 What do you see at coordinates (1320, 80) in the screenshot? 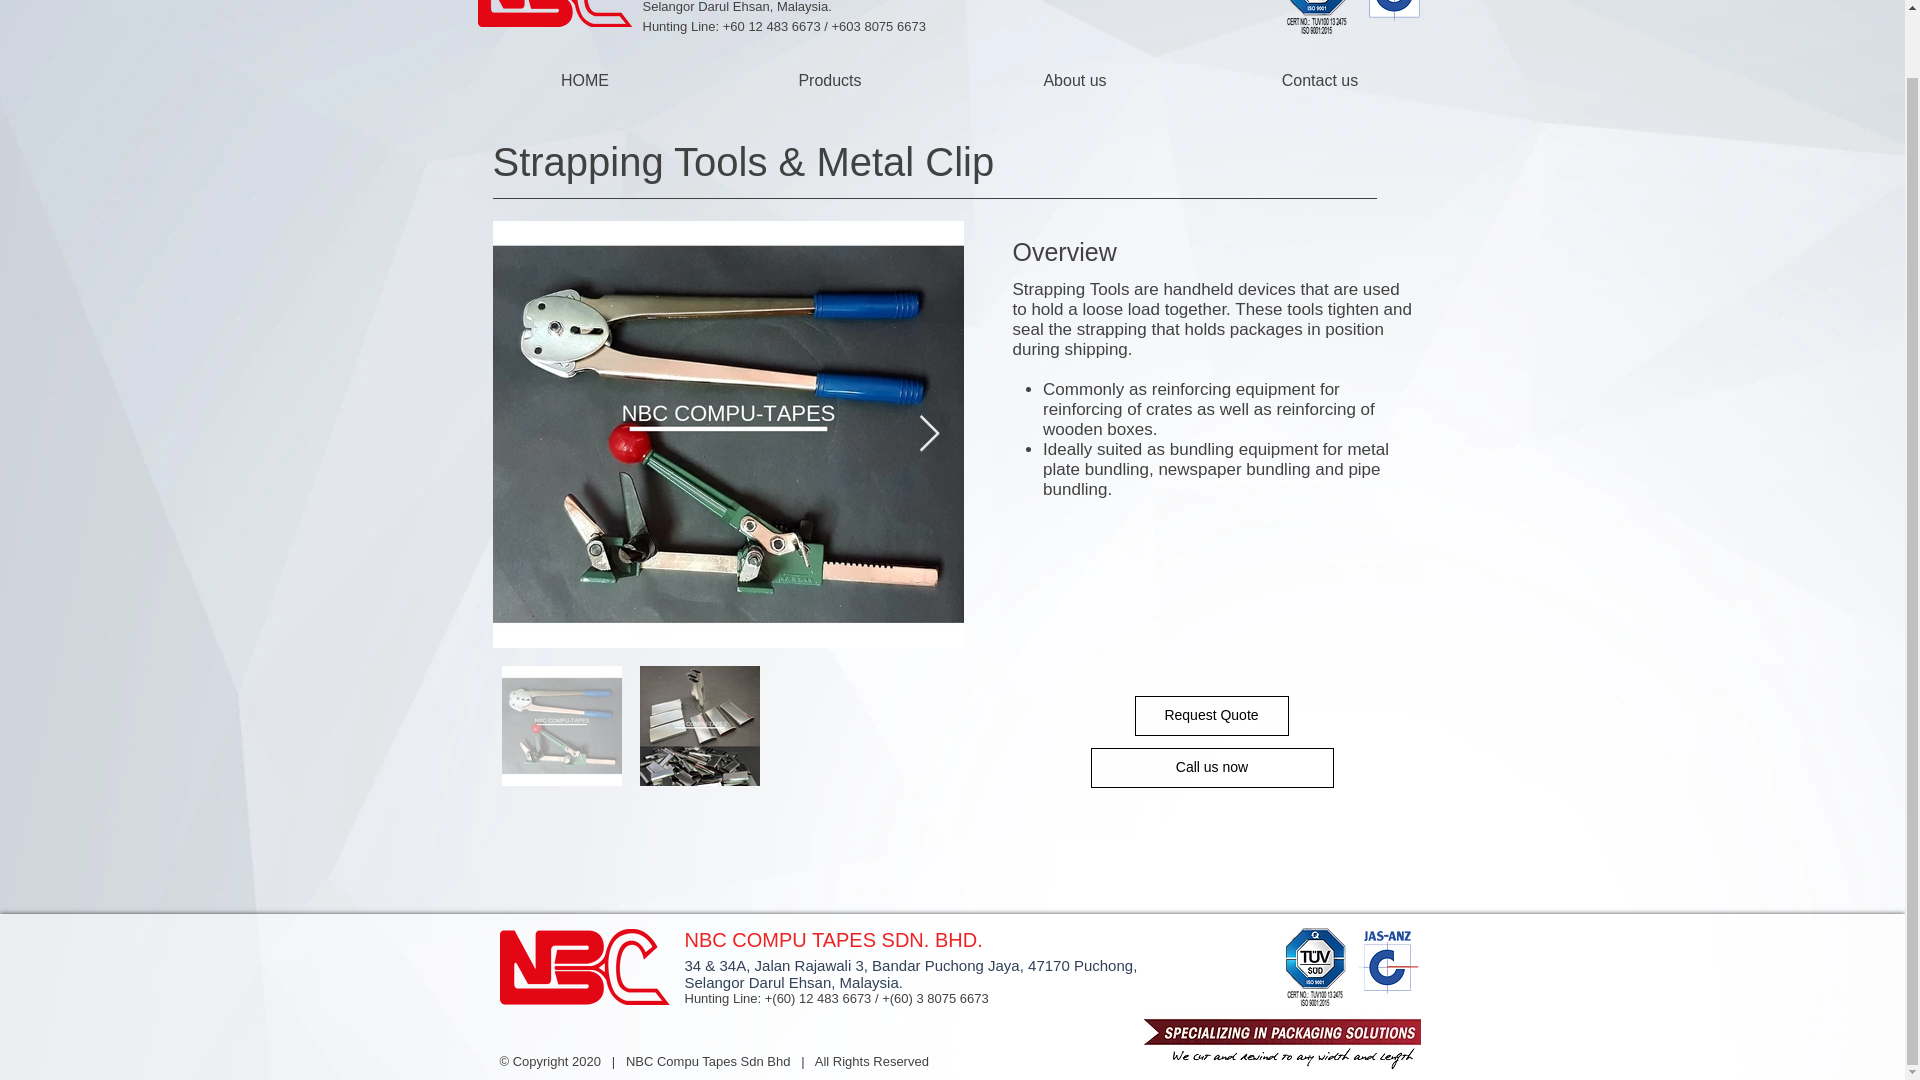
I see `Contact us` at bounding box center [1320, 80].